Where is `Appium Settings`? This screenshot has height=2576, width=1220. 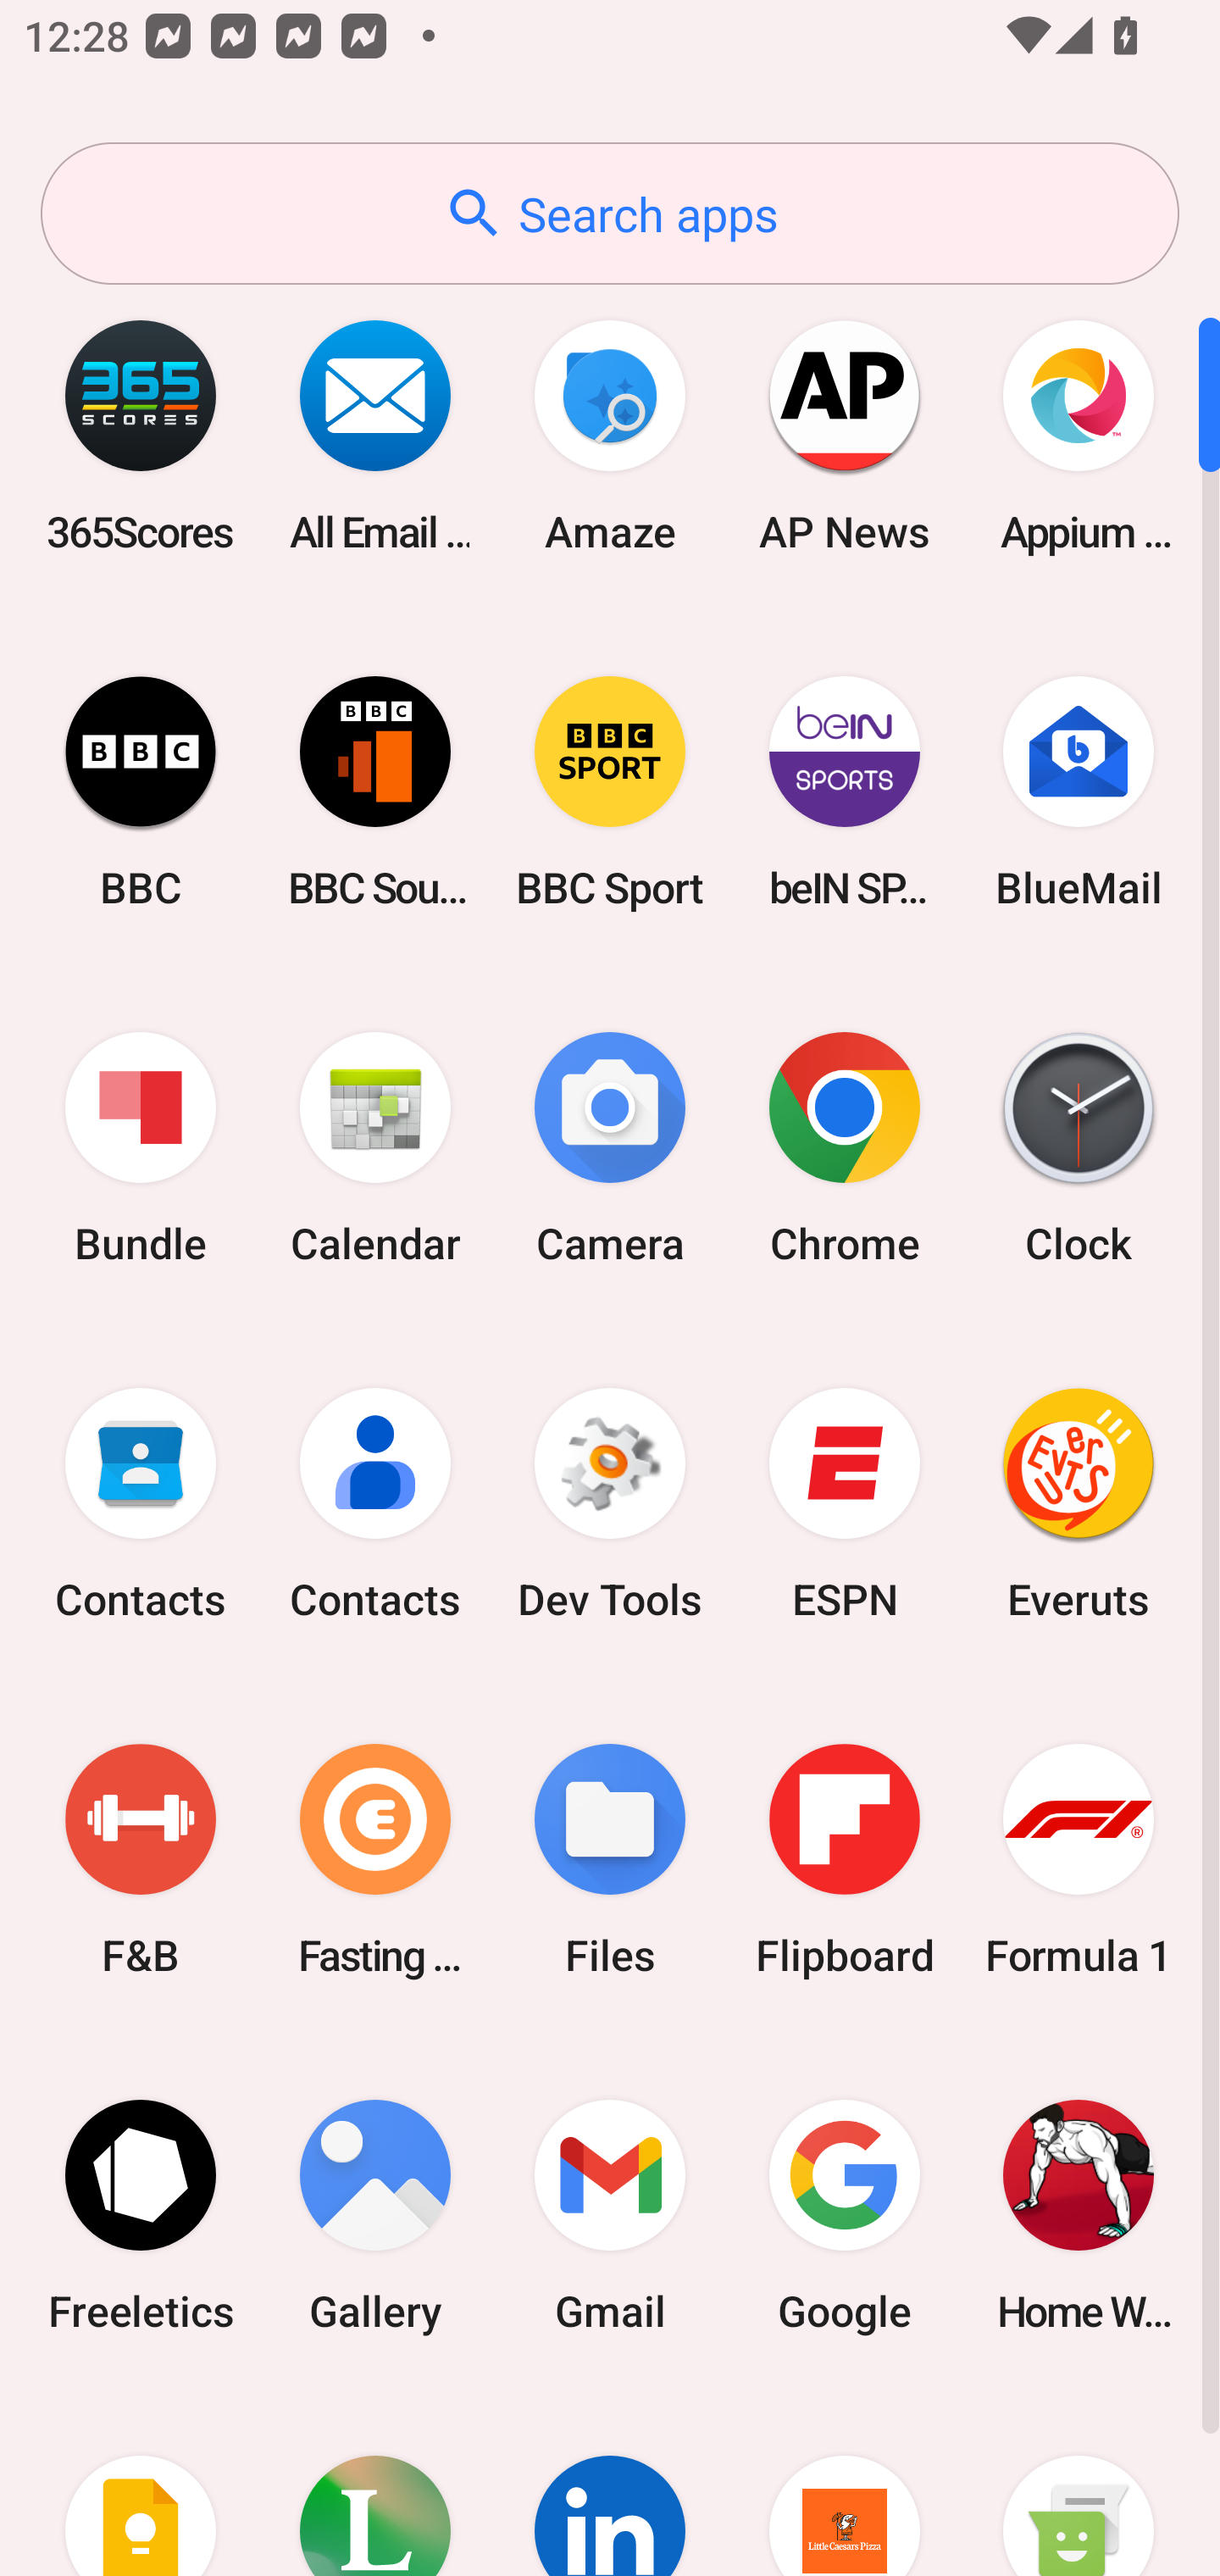
Appium Settings is located at coordinates (1079, 436).